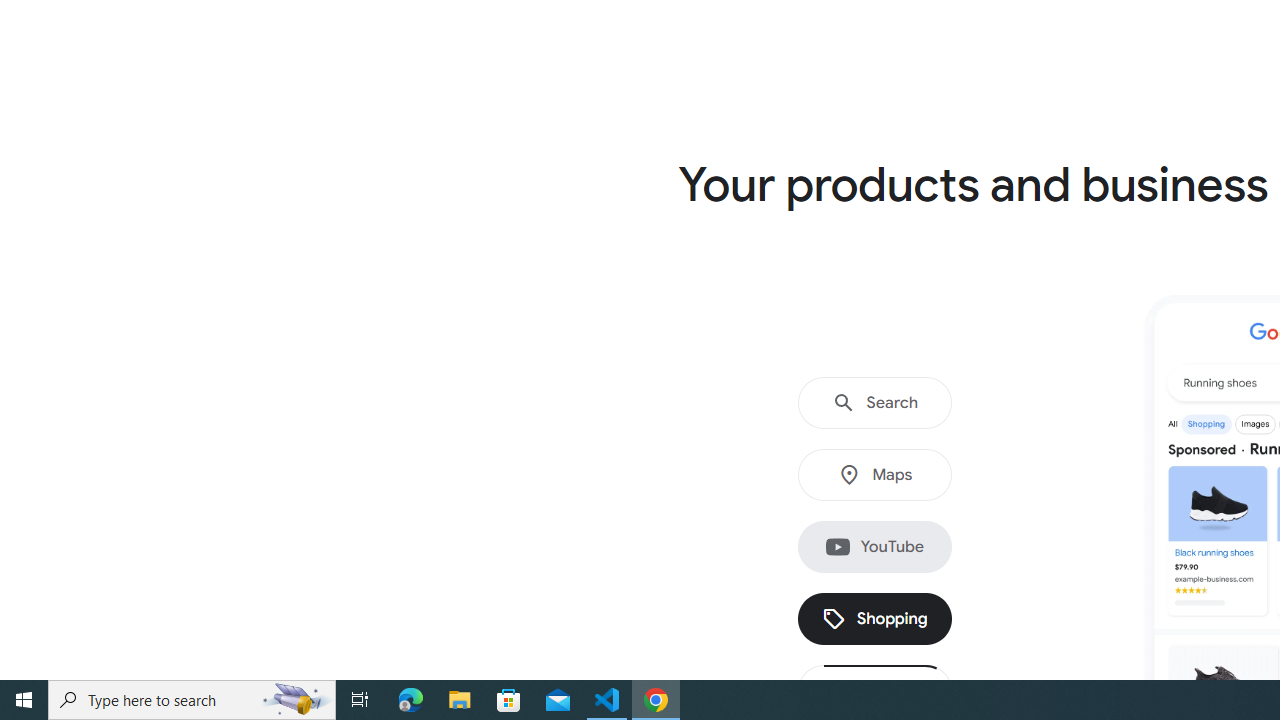  I want to click on YouTube, so click(874, 547).